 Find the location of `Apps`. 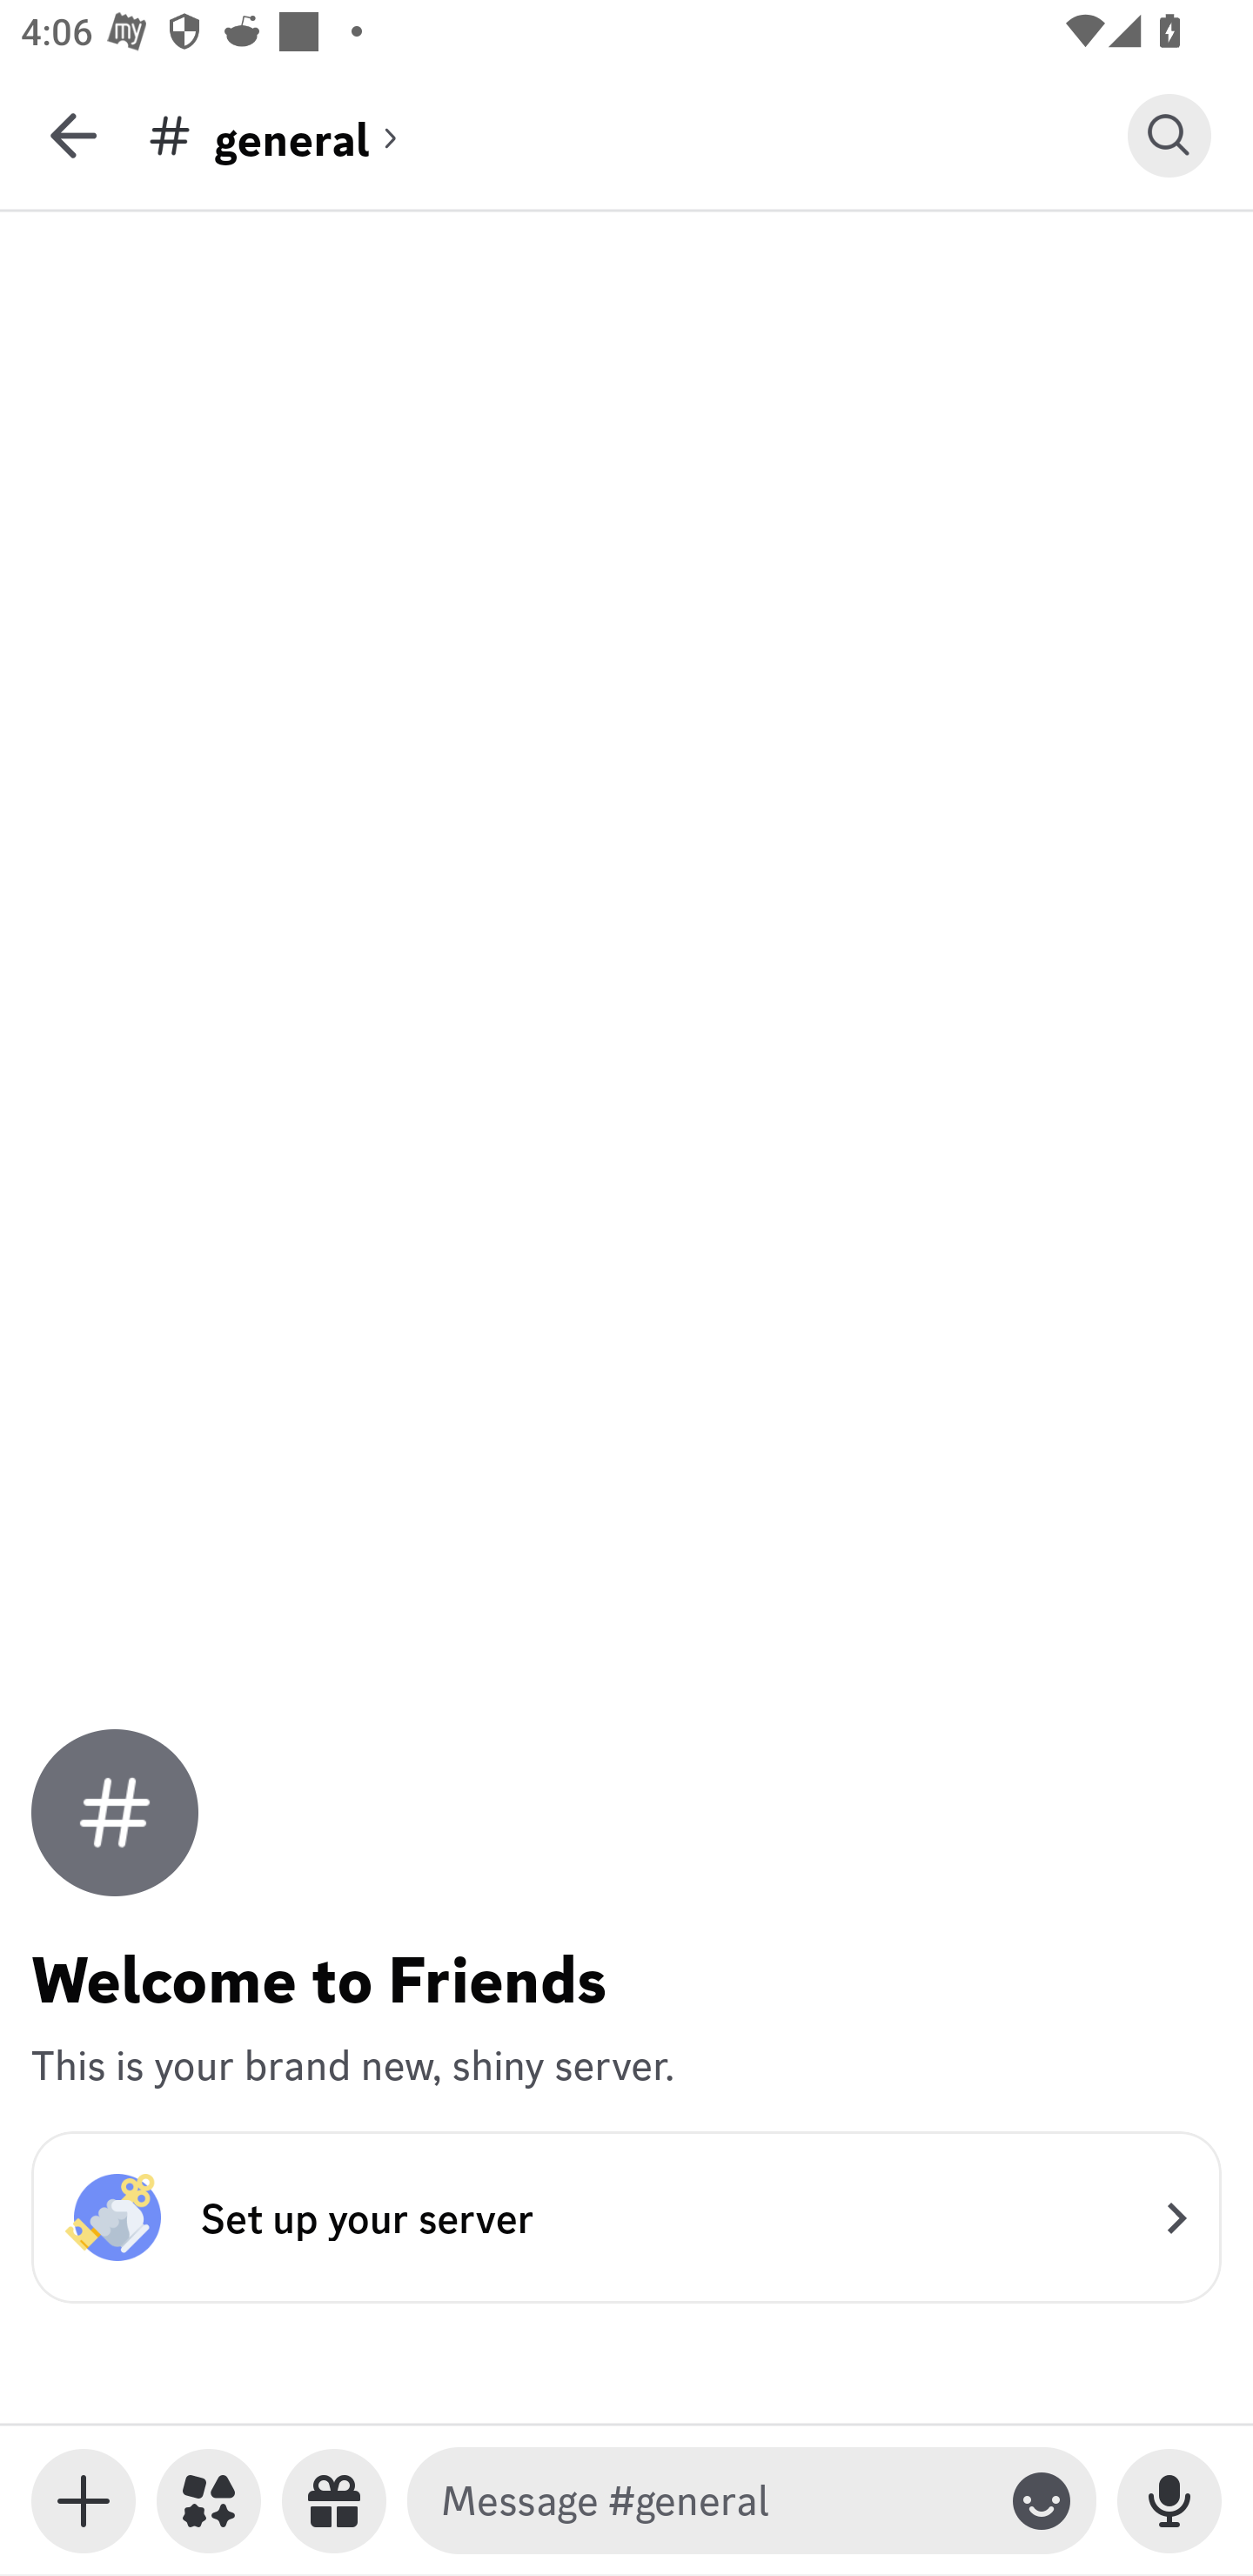

Apps is located at coordinates (209, 2501).